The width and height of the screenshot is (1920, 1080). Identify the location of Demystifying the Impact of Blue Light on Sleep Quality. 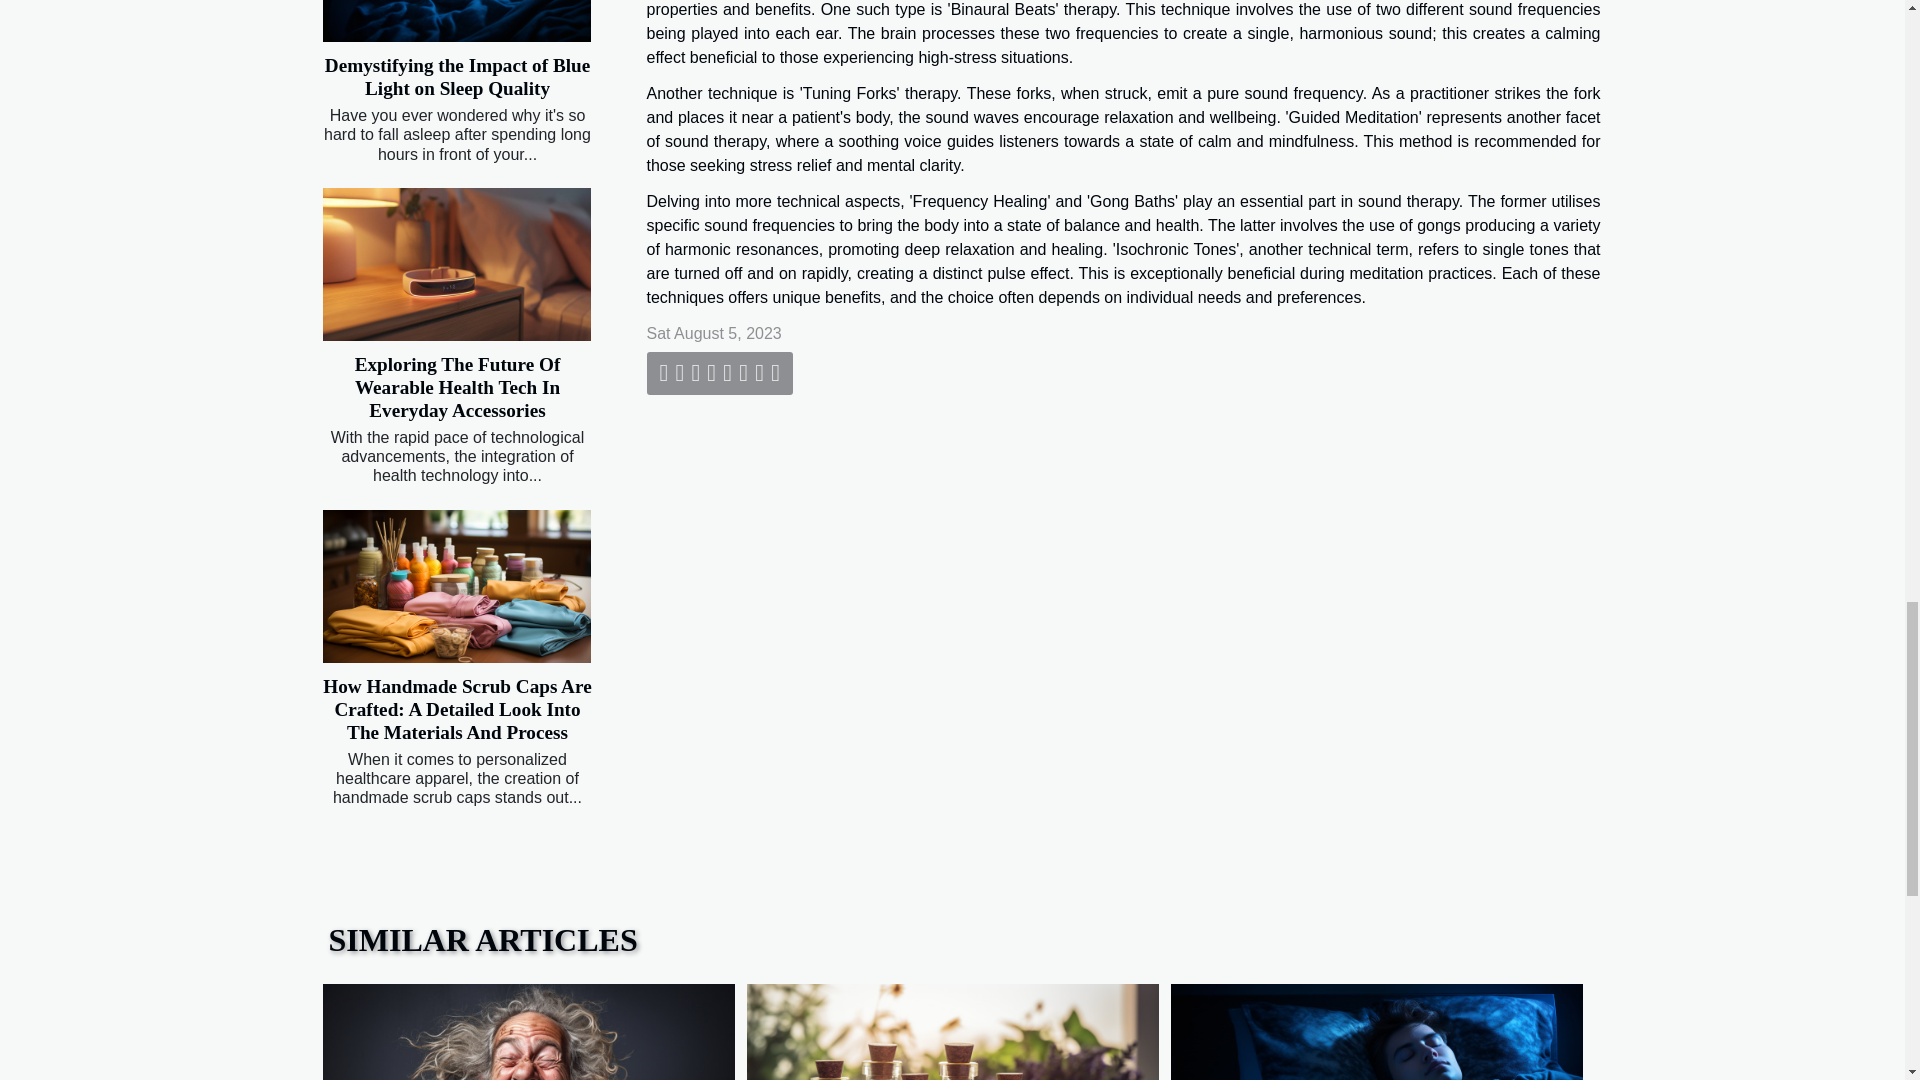
(456, 21).